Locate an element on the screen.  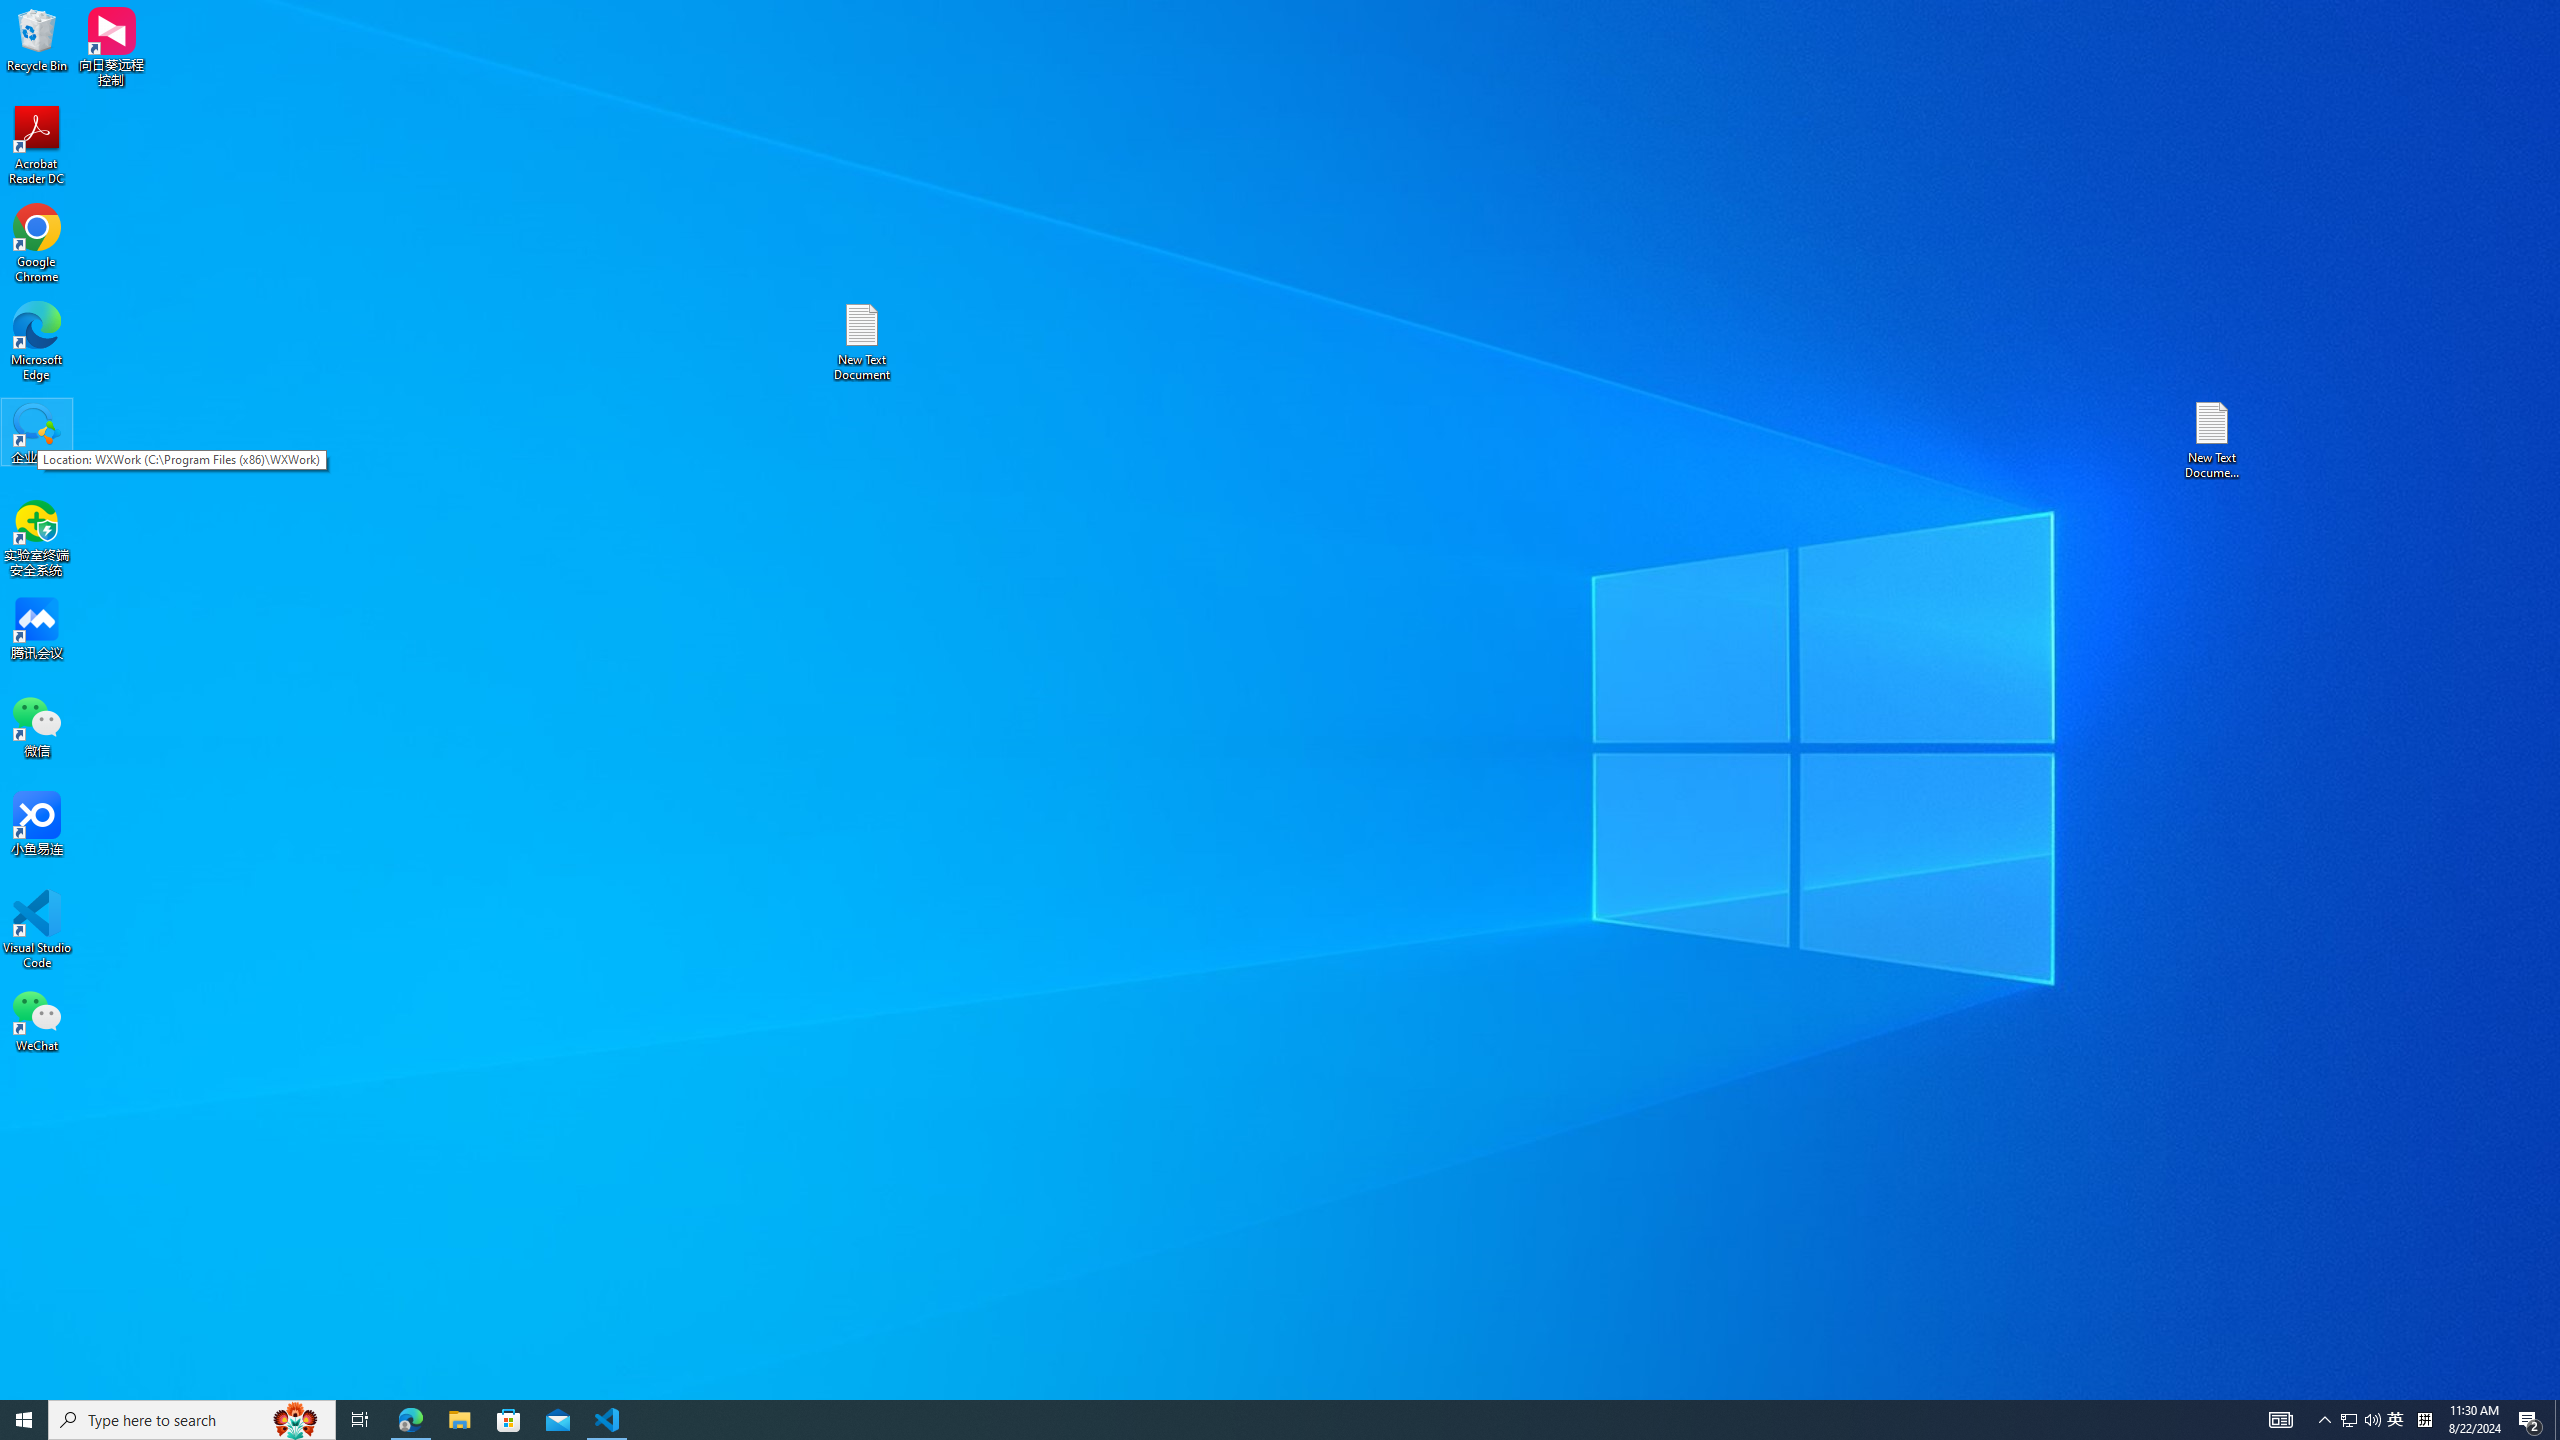
User Promoted Notification Area is located at coordinates (2361, 1420).